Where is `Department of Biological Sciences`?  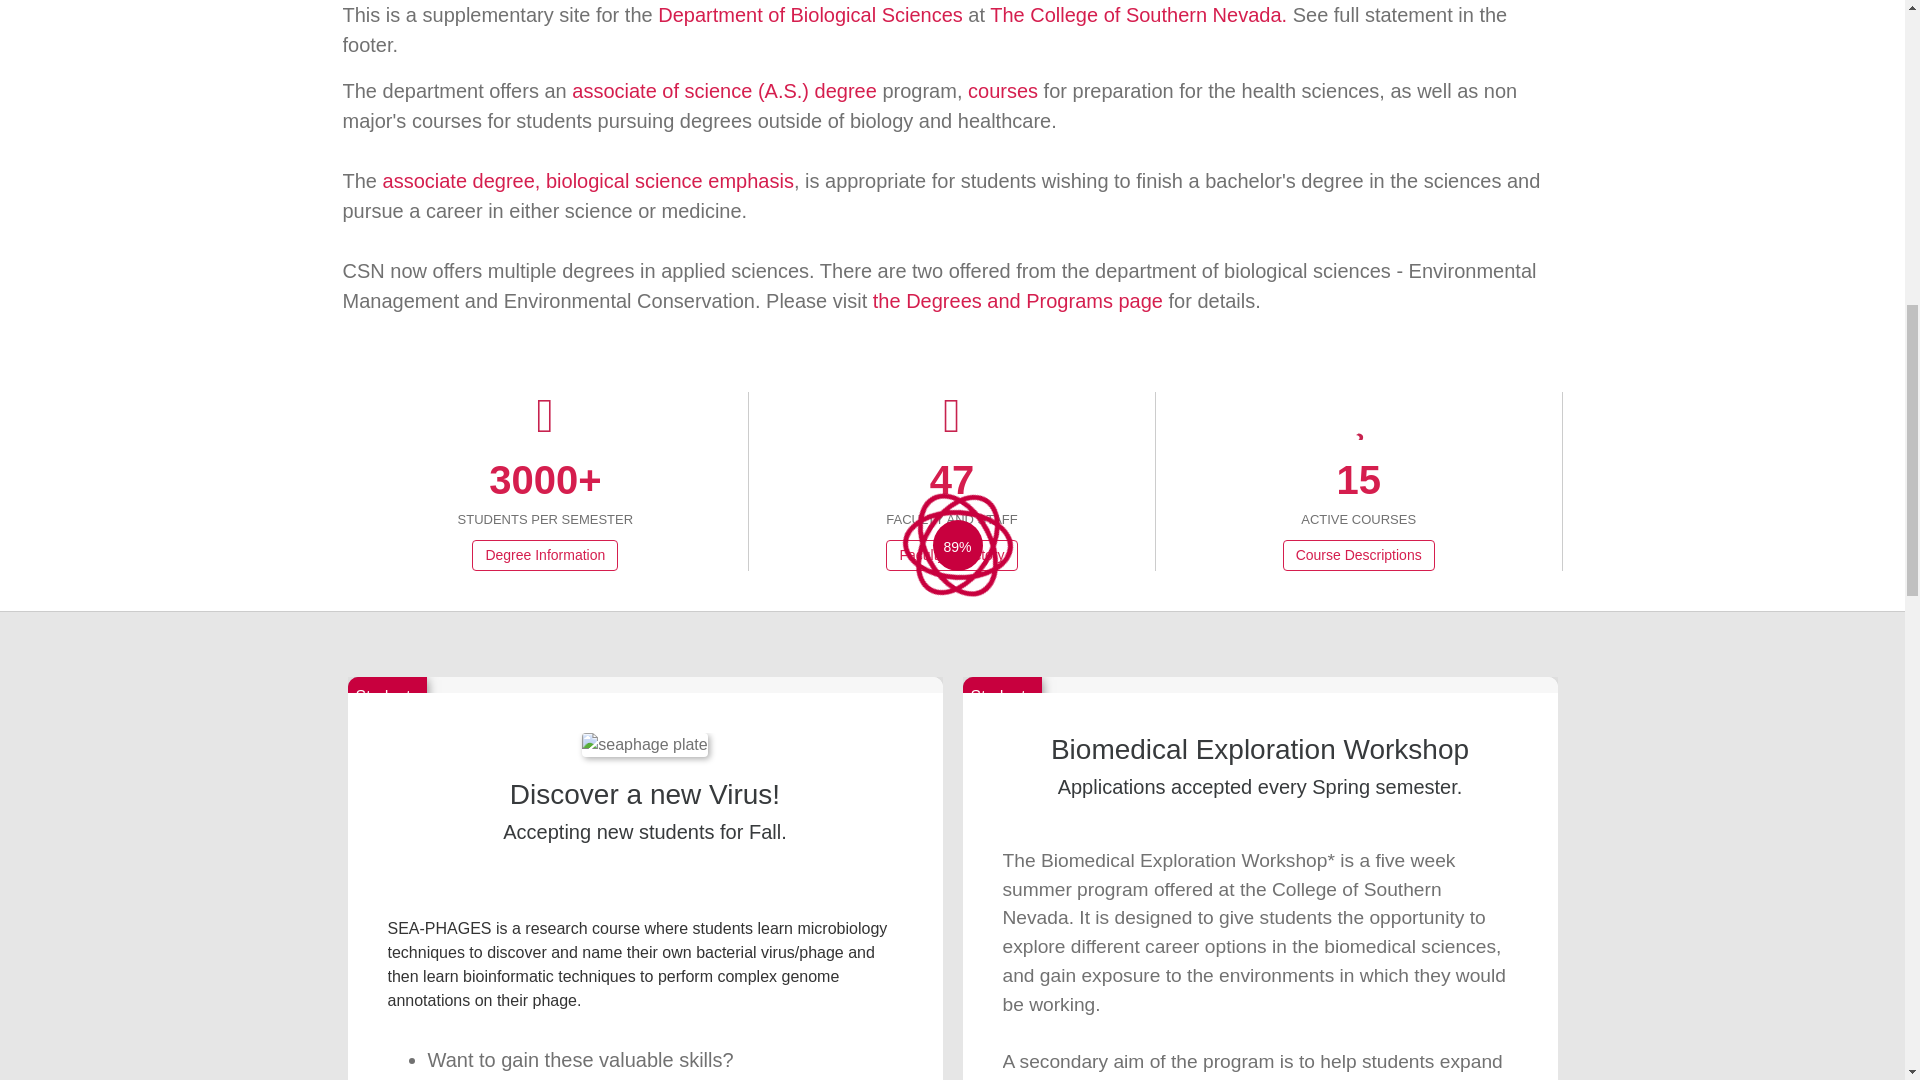
Department of Biological Sciences is located at coordinates (810, 14).